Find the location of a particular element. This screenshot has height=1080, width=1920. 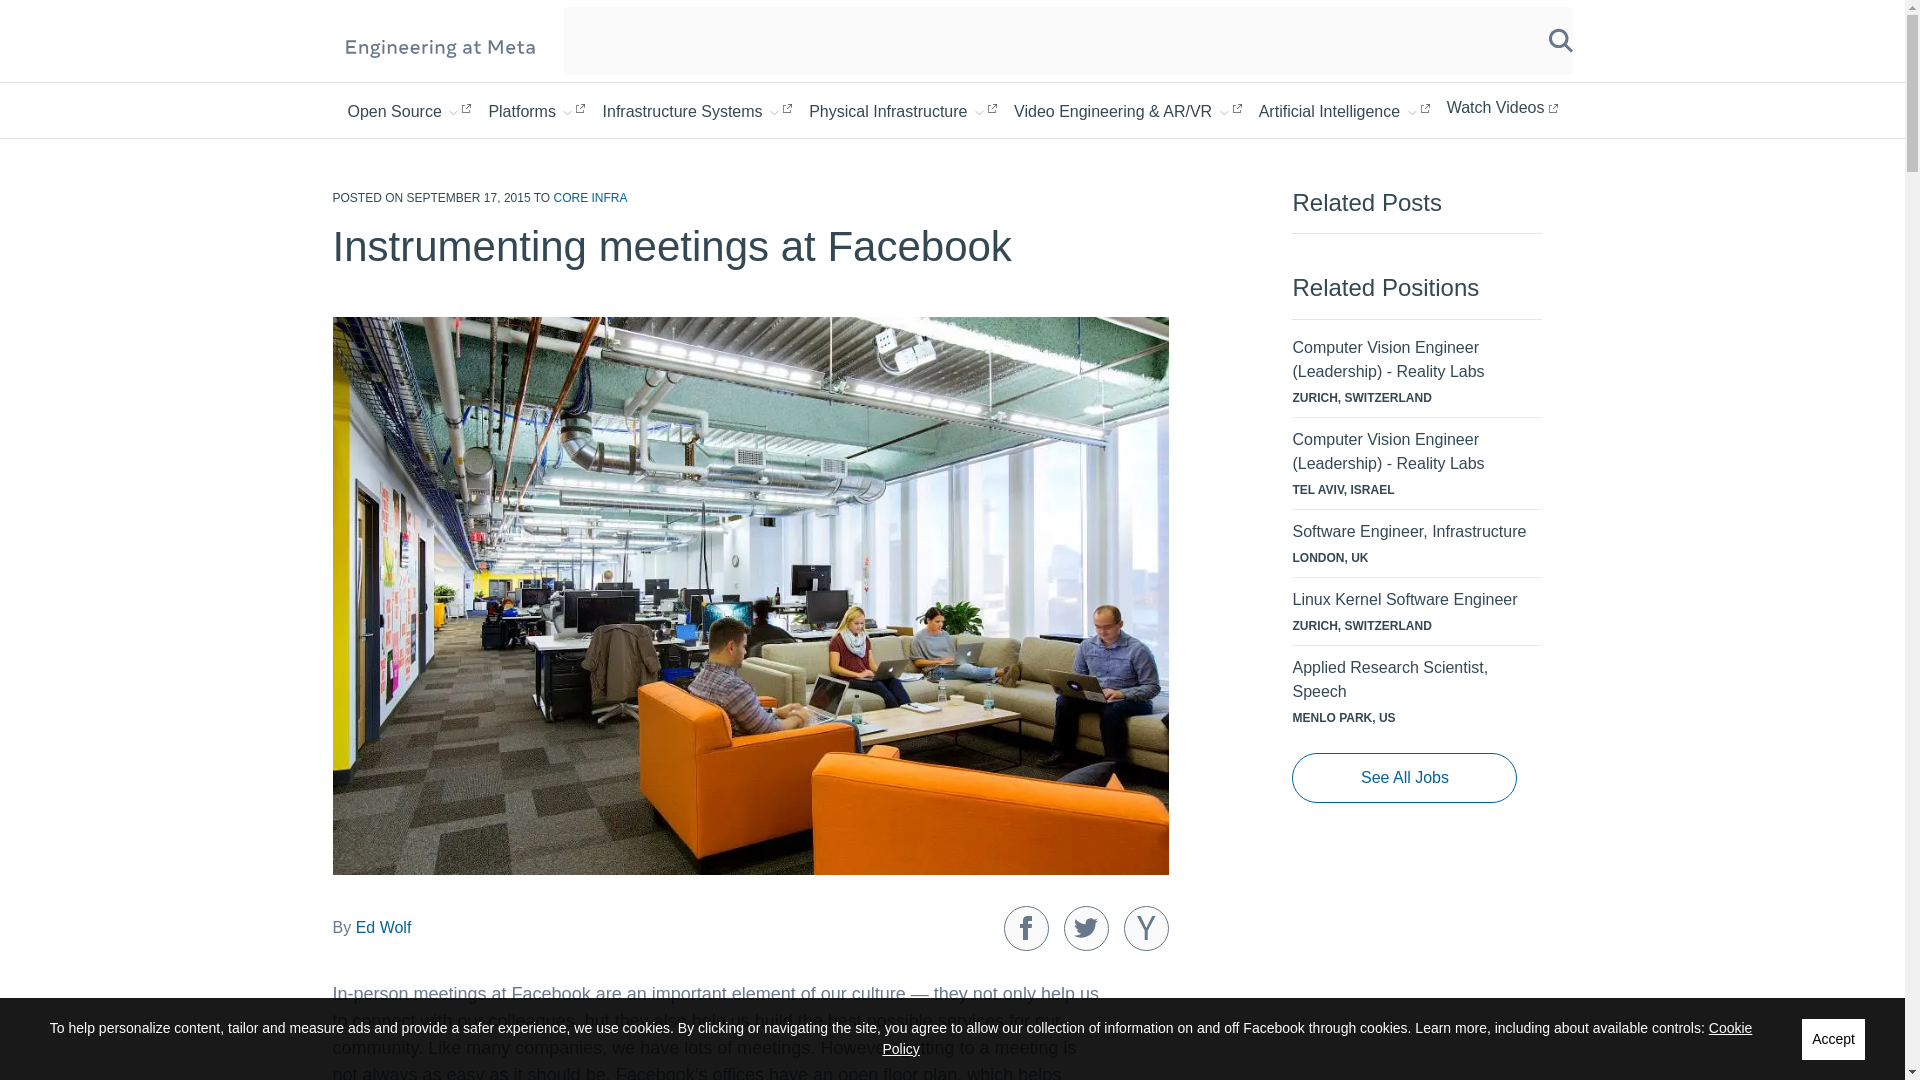

Platforms is located at coordinates (536, 110).